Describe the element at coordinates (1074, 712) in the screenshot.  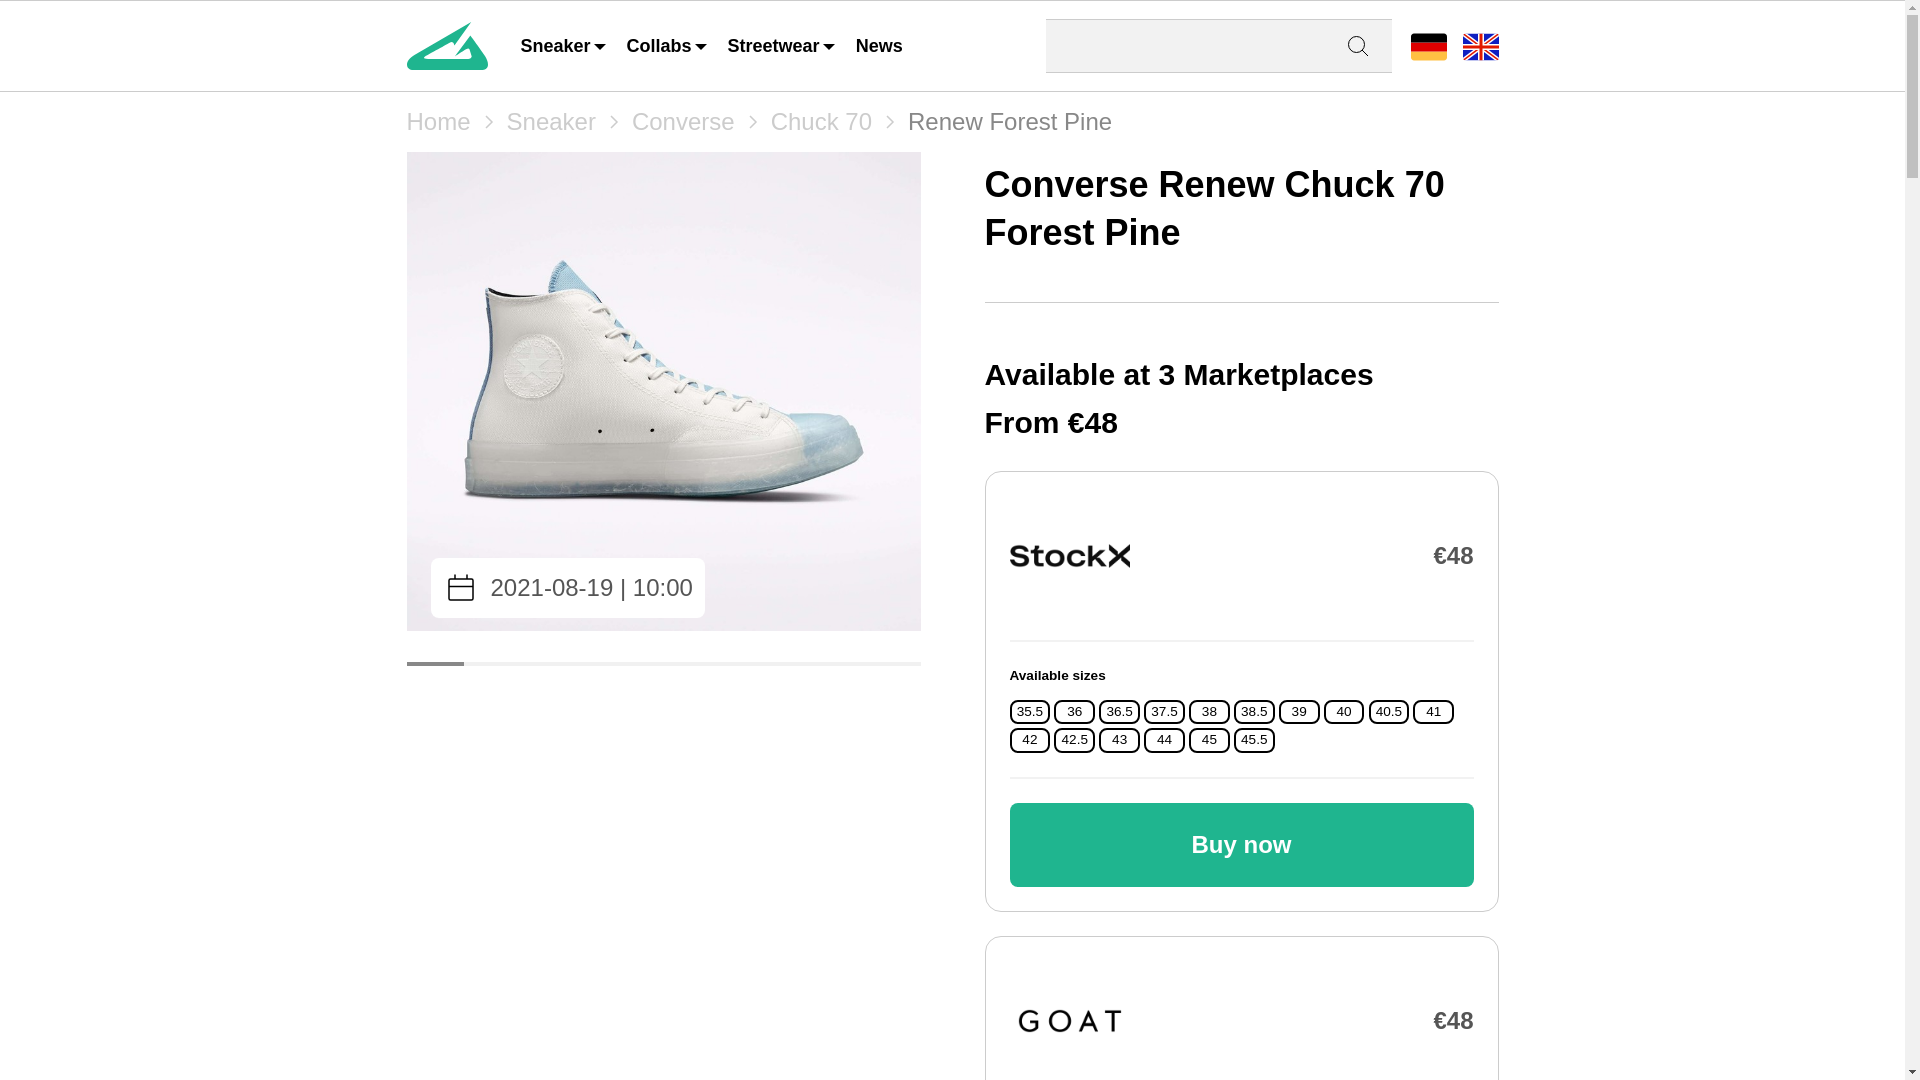
I see `36` at that location.